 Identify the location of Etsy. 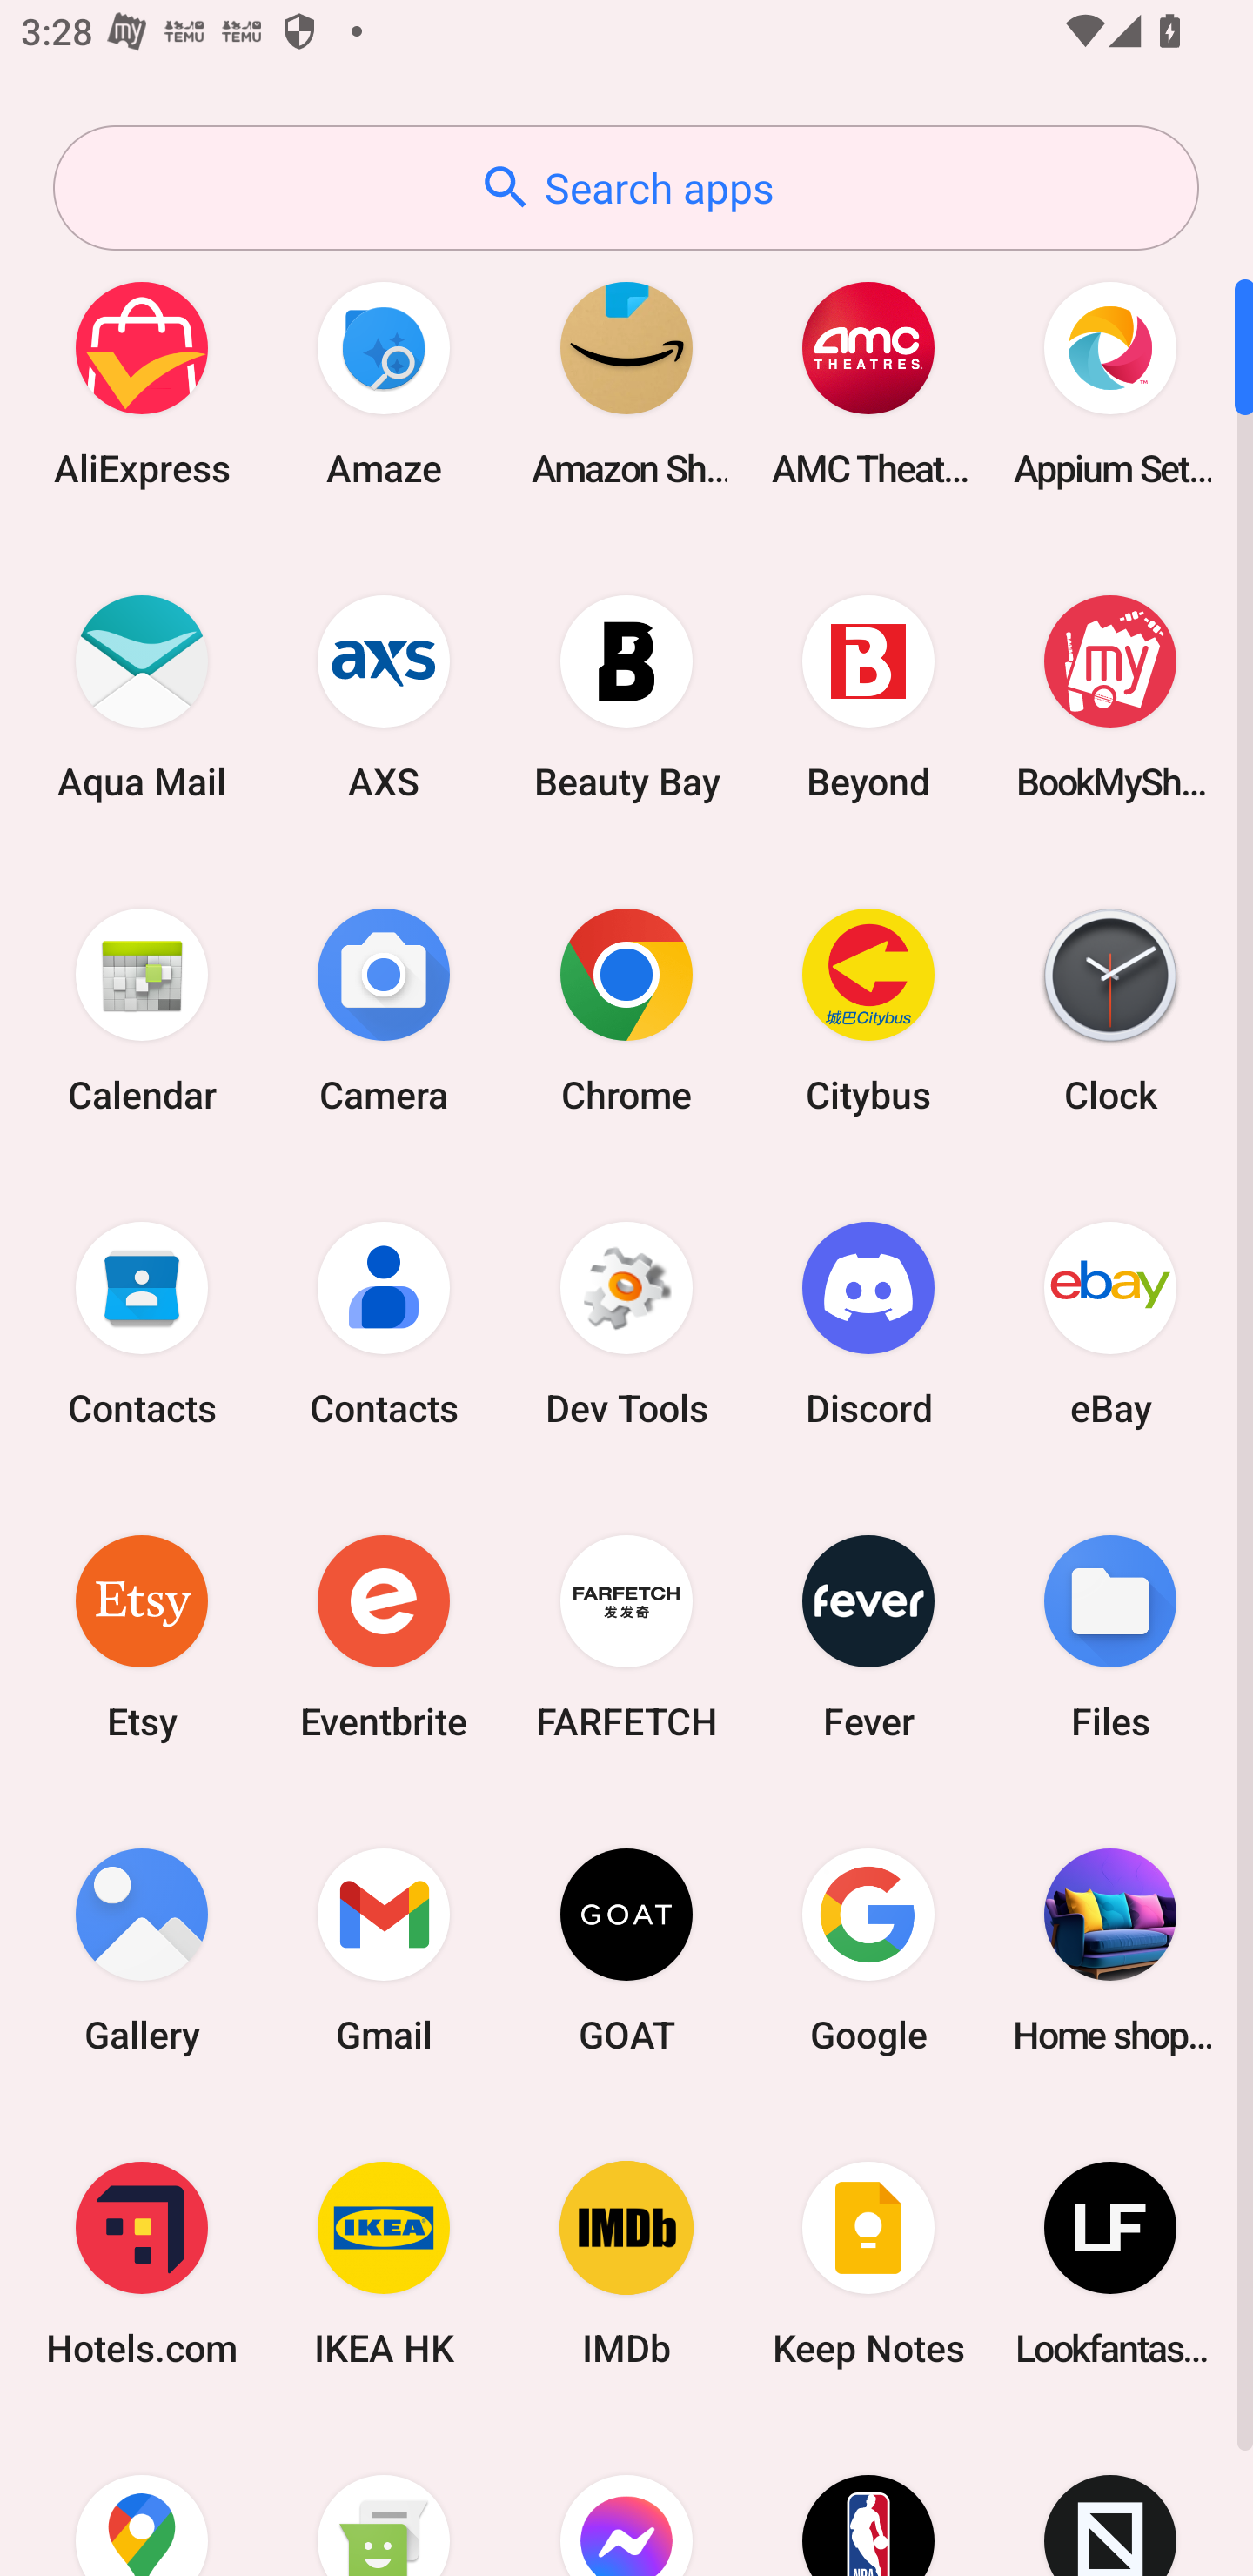
(142, 1636).